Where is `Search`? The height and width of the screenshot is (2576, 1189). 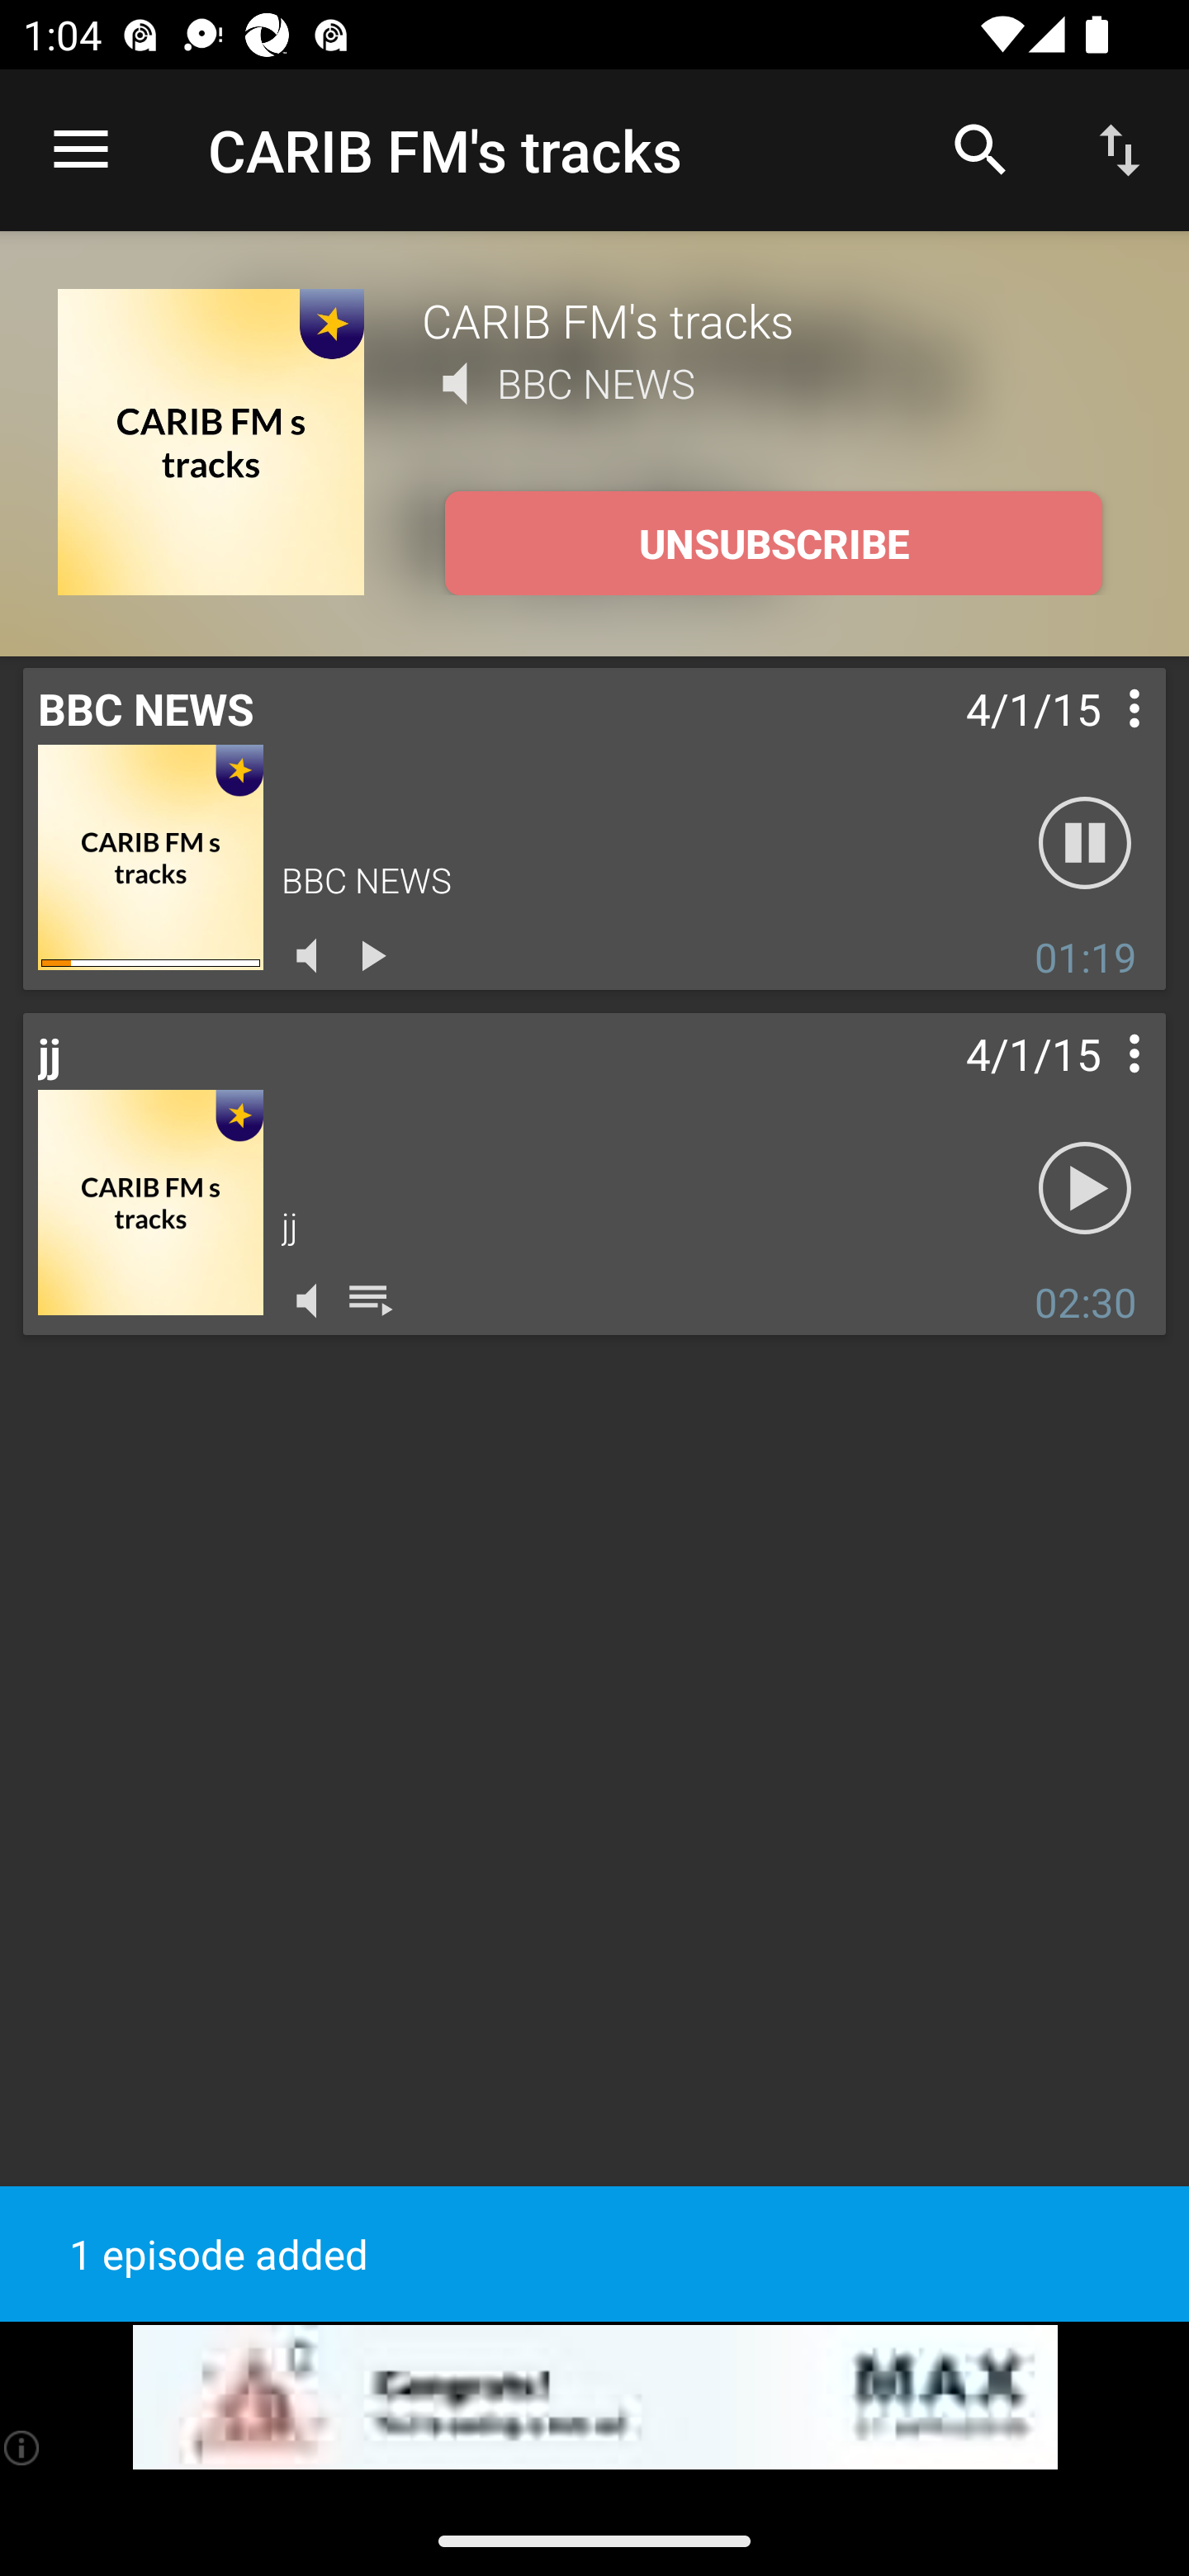 Search is located at coordinates (981, 149).